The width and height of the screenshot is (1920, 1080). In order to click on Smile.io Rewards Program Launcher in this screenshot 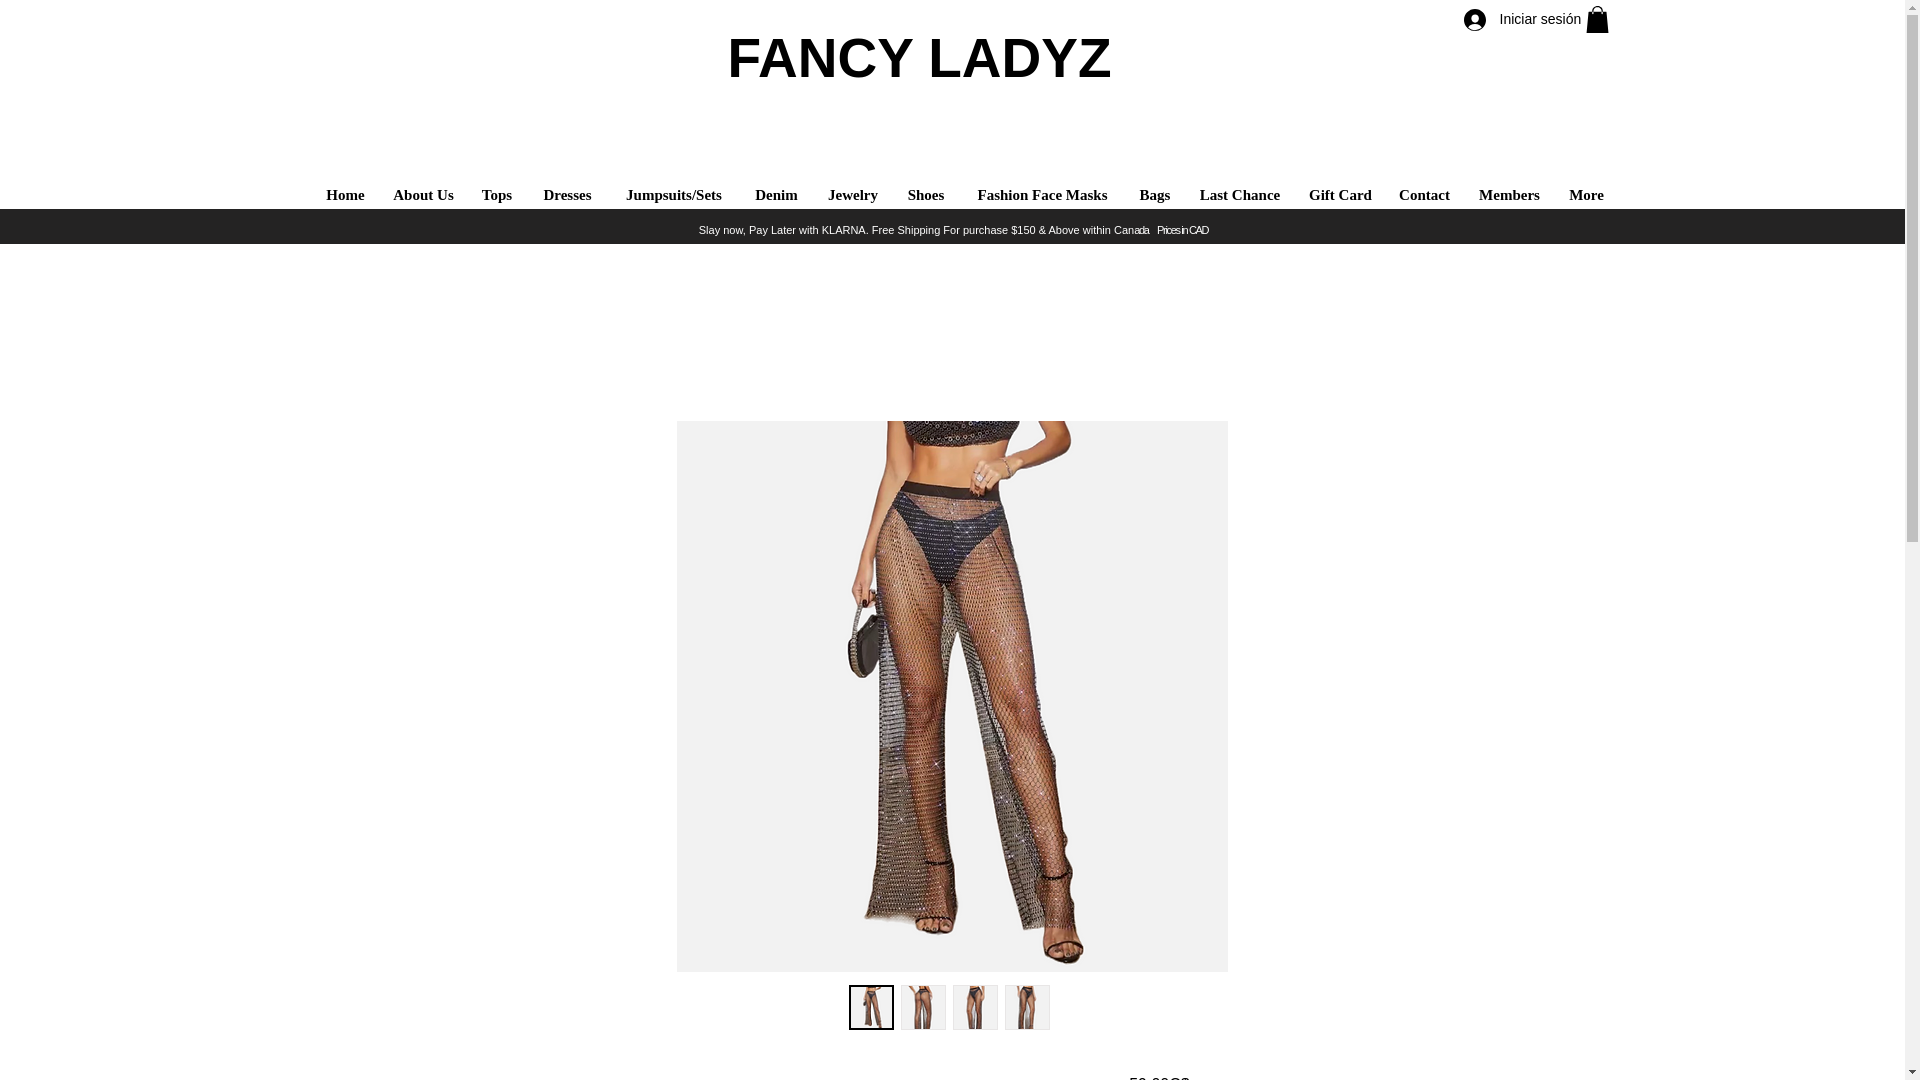, I will do `click(107, 1030)`.